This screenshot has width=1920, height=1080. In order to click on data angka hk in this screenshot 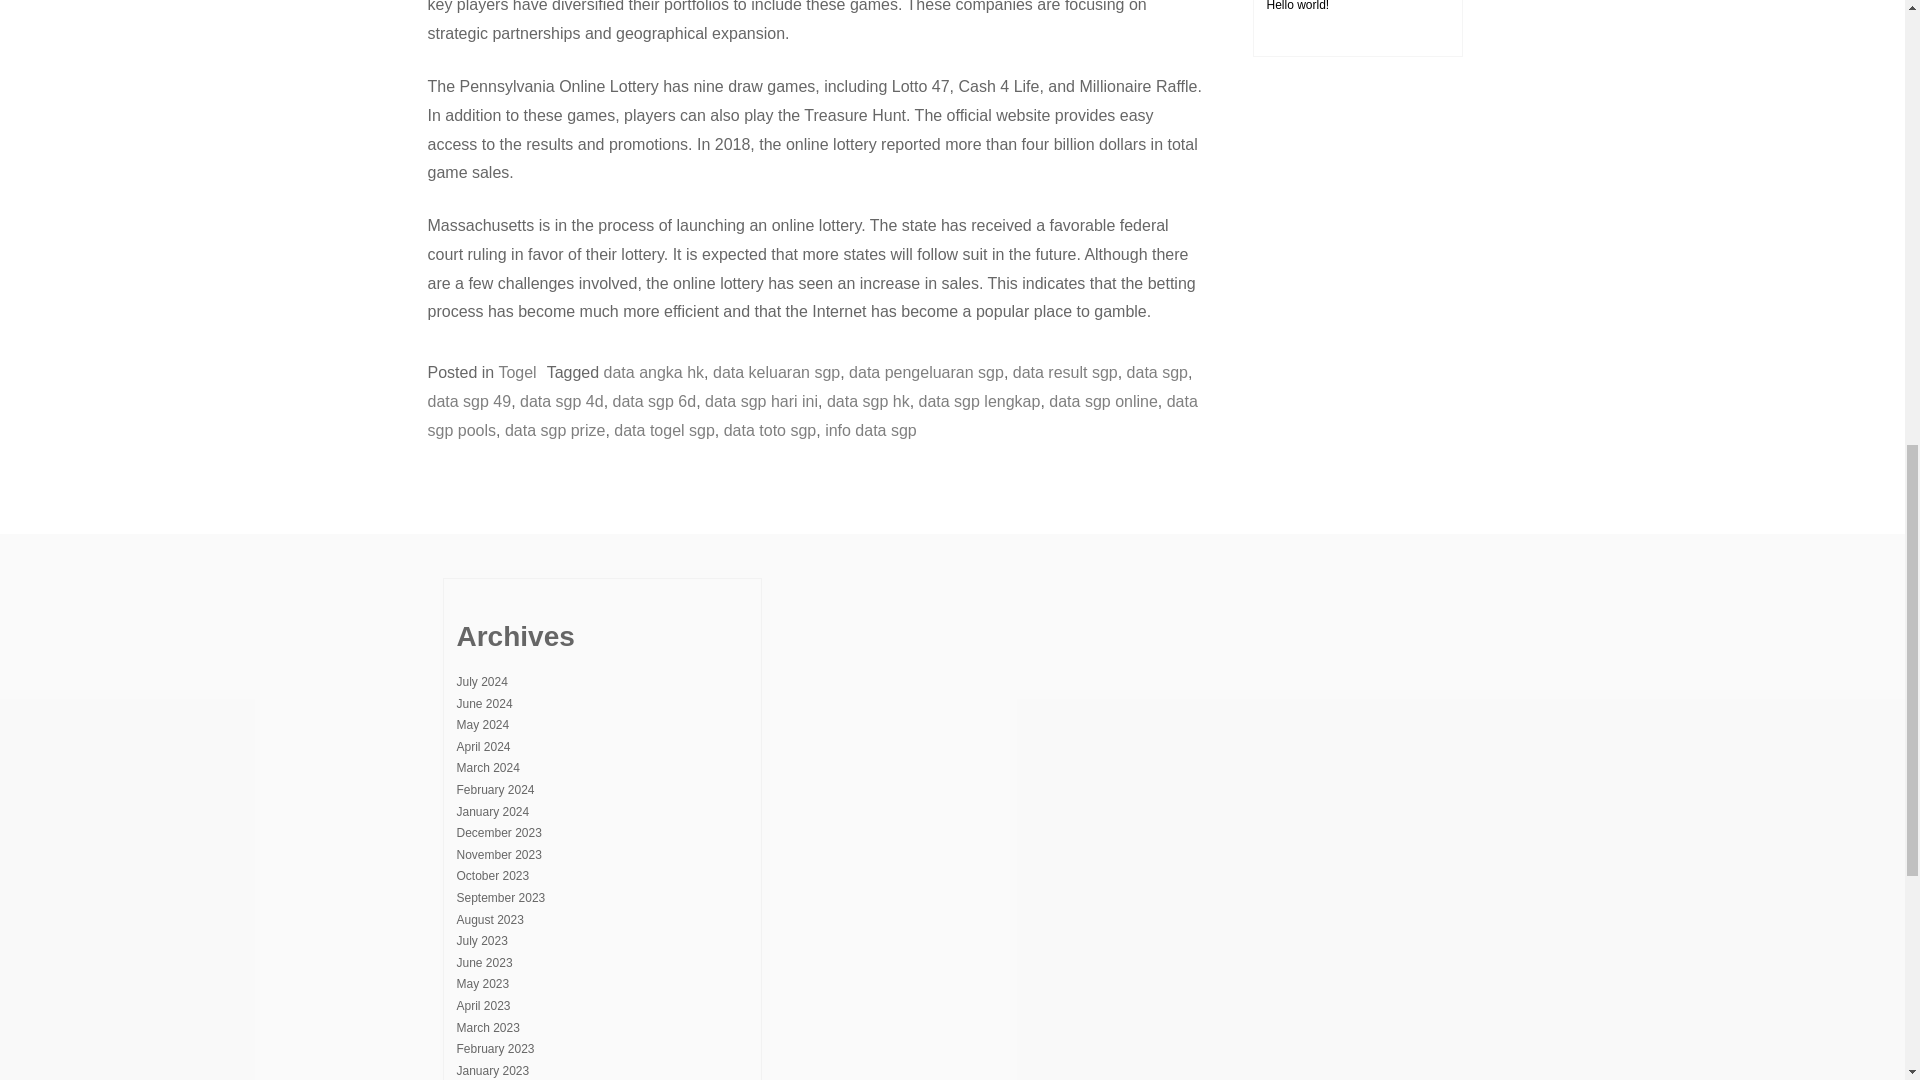, I will do `click(654, 372)`.